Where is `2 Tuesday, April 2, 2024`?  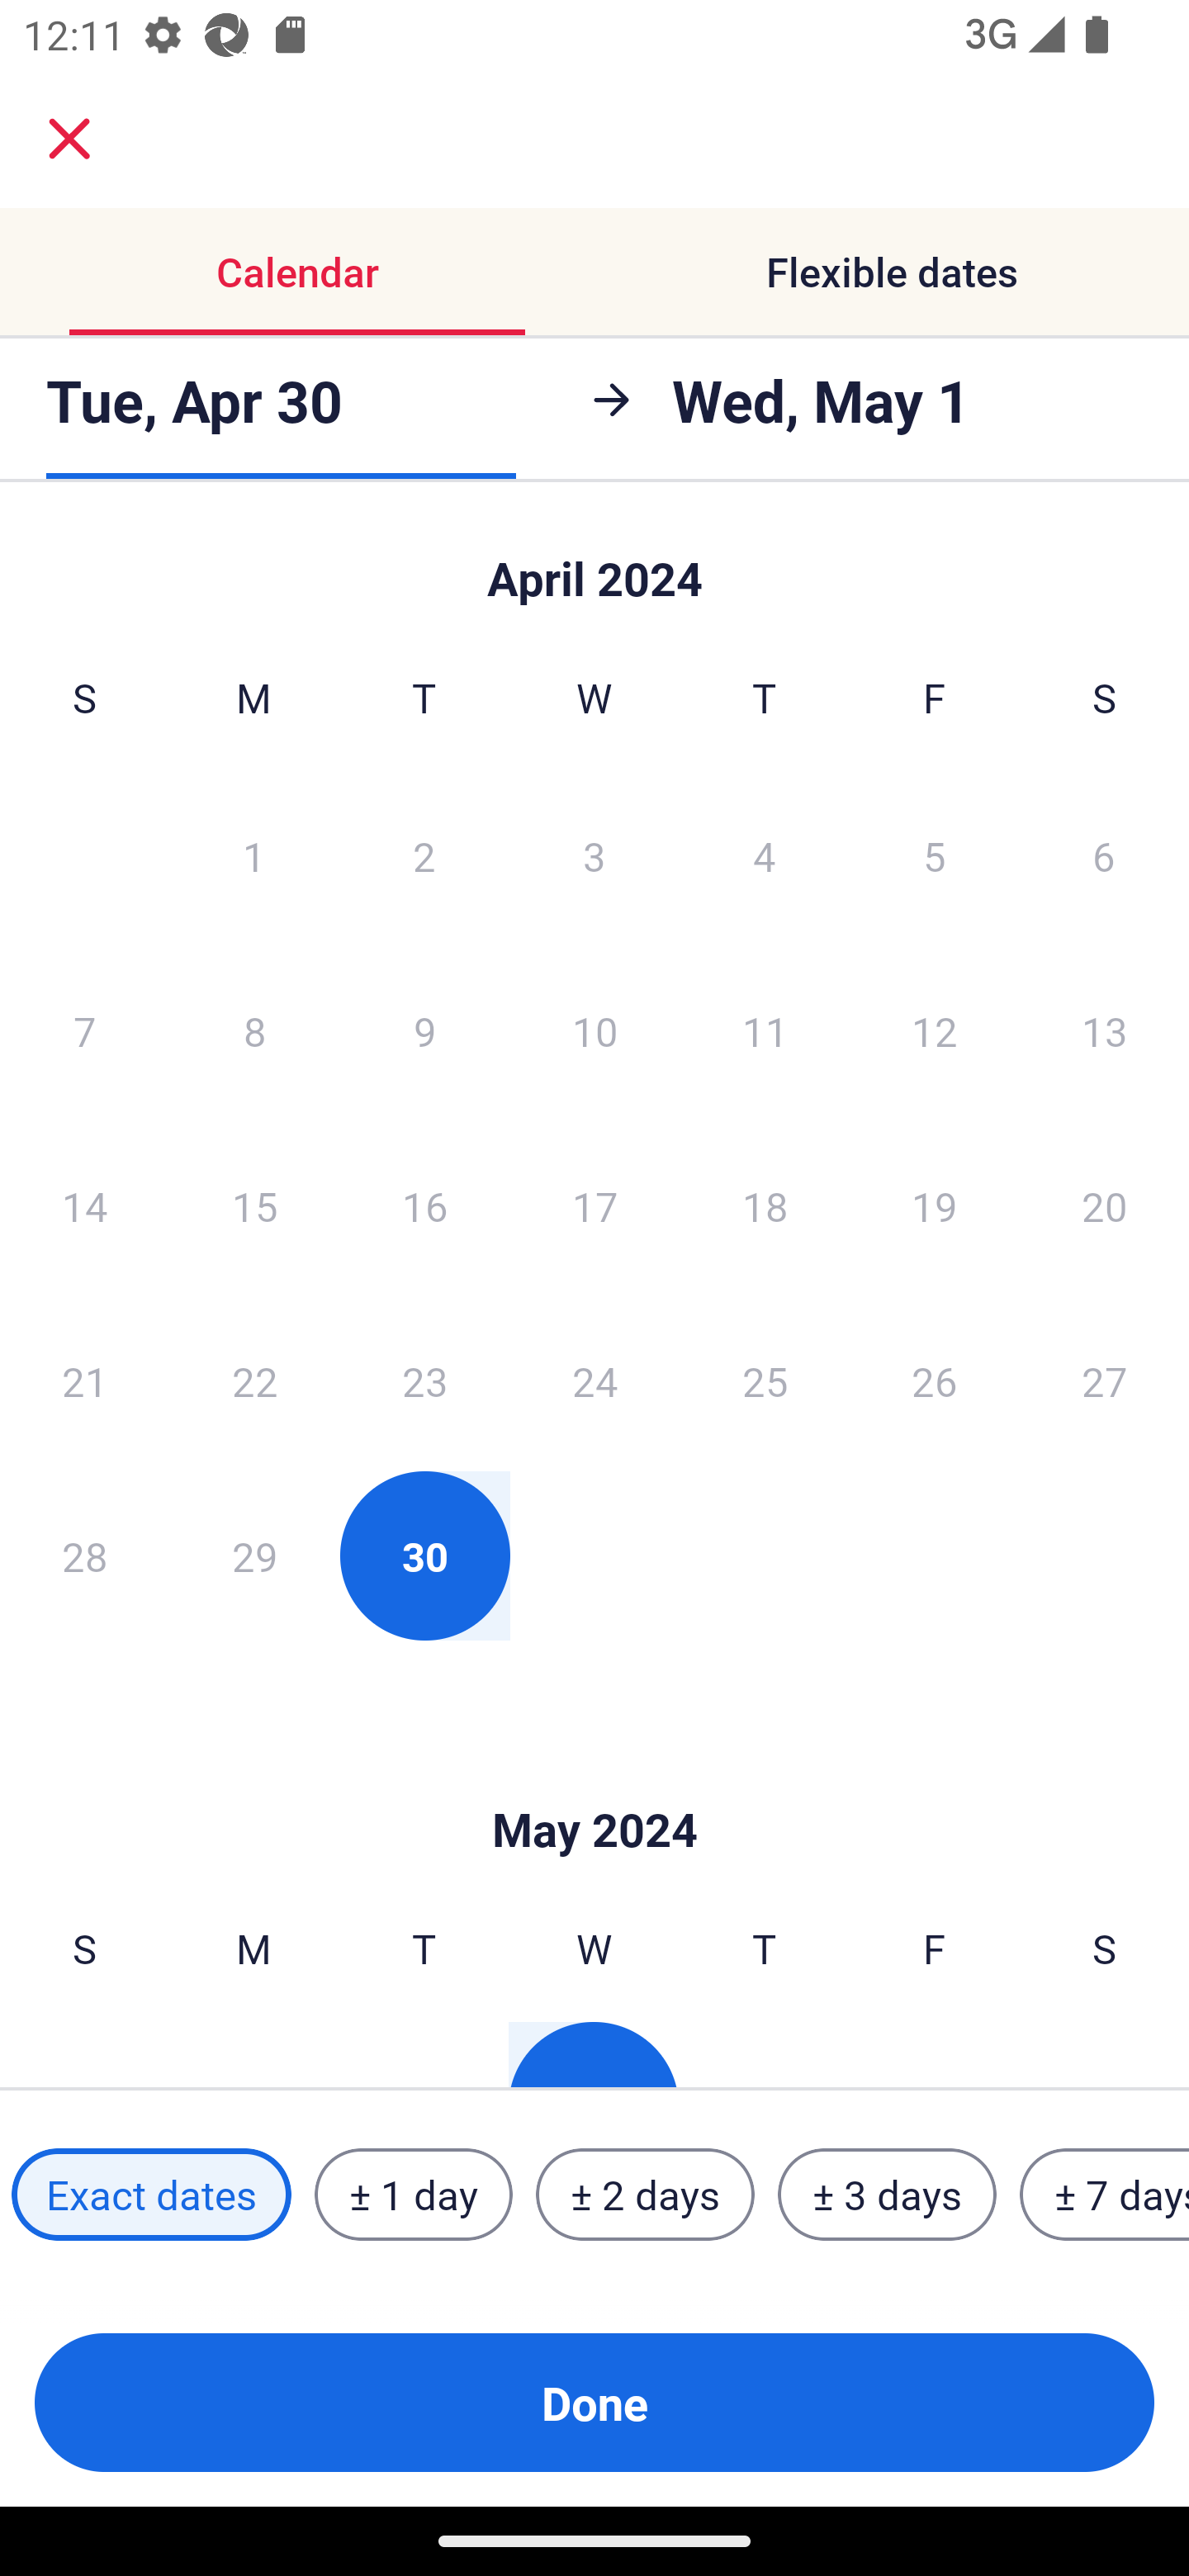 2 Tuesday, April 2, 2024 is located at coordinates (424, 855).